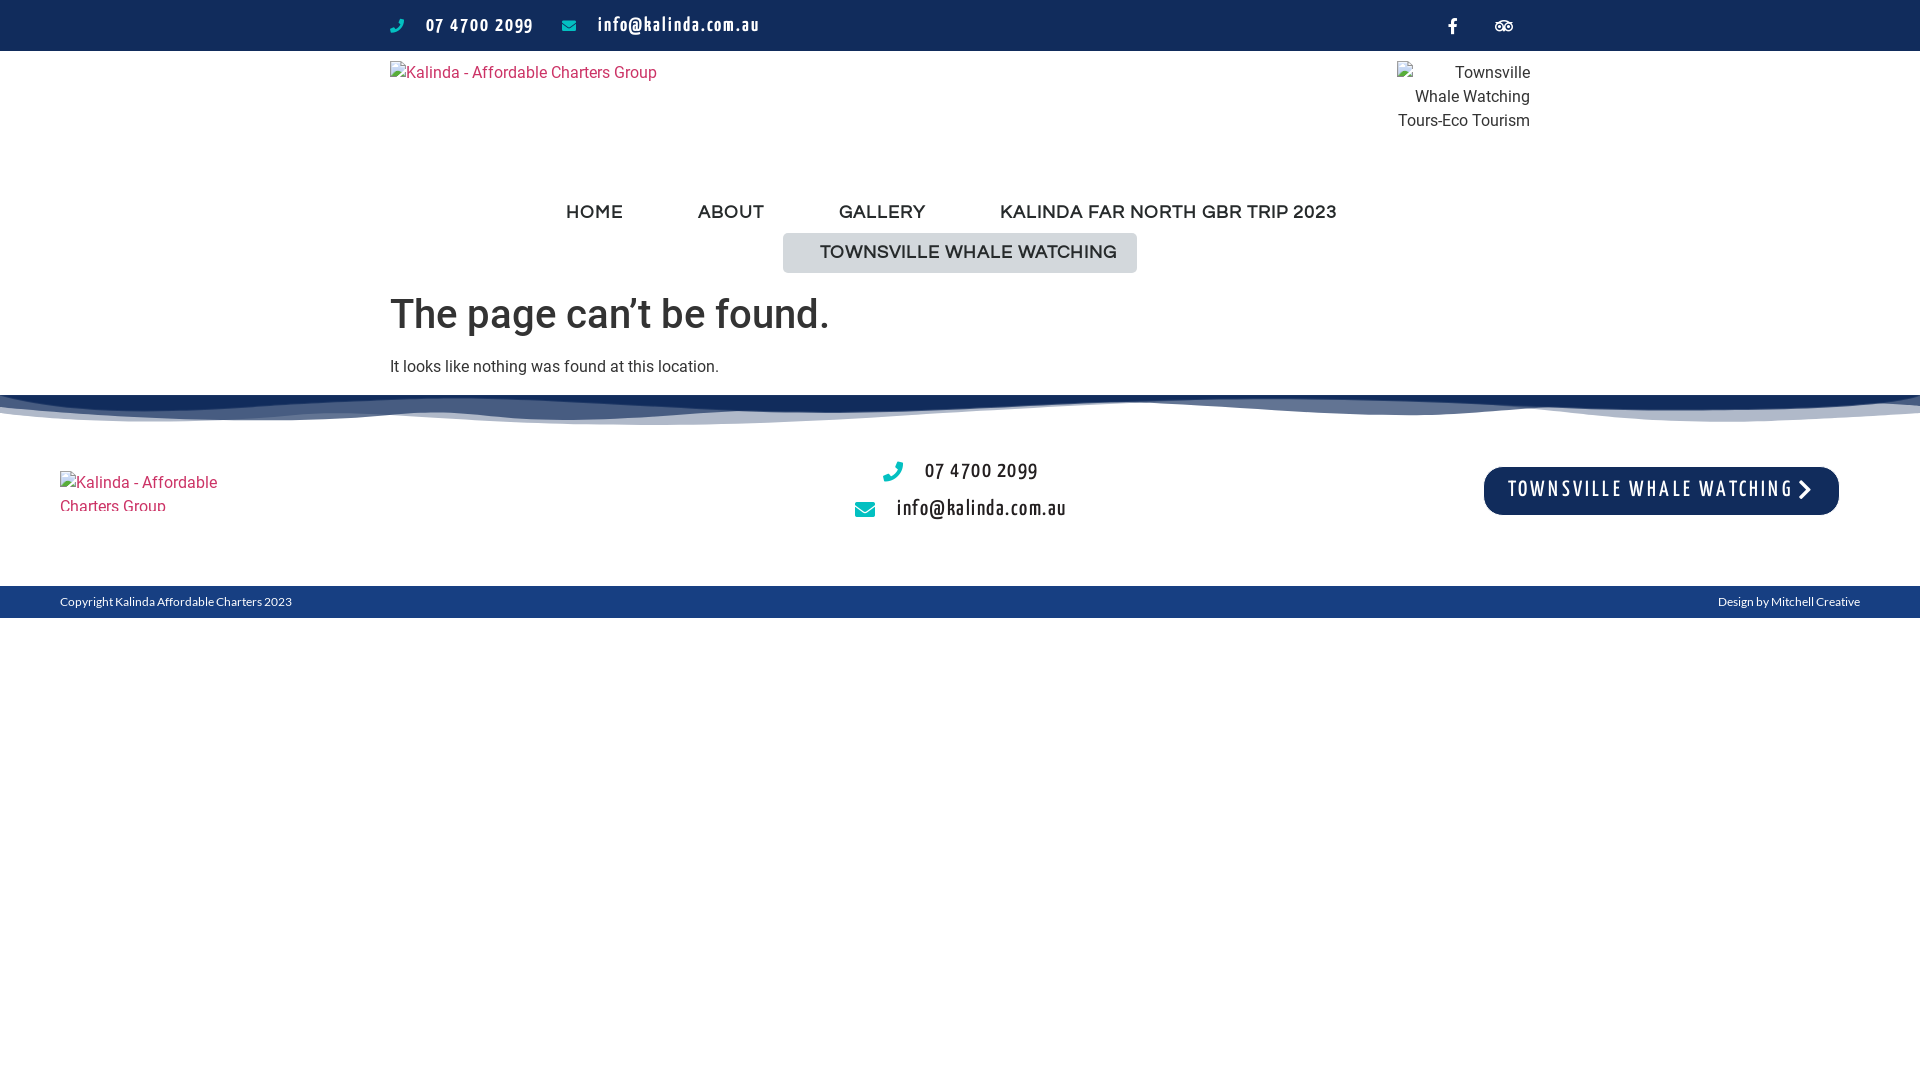  Describe the element at coordinates (968, 253) in the screenshot. I see `TOWNSVILLE WHALE WATCHING` at that location.